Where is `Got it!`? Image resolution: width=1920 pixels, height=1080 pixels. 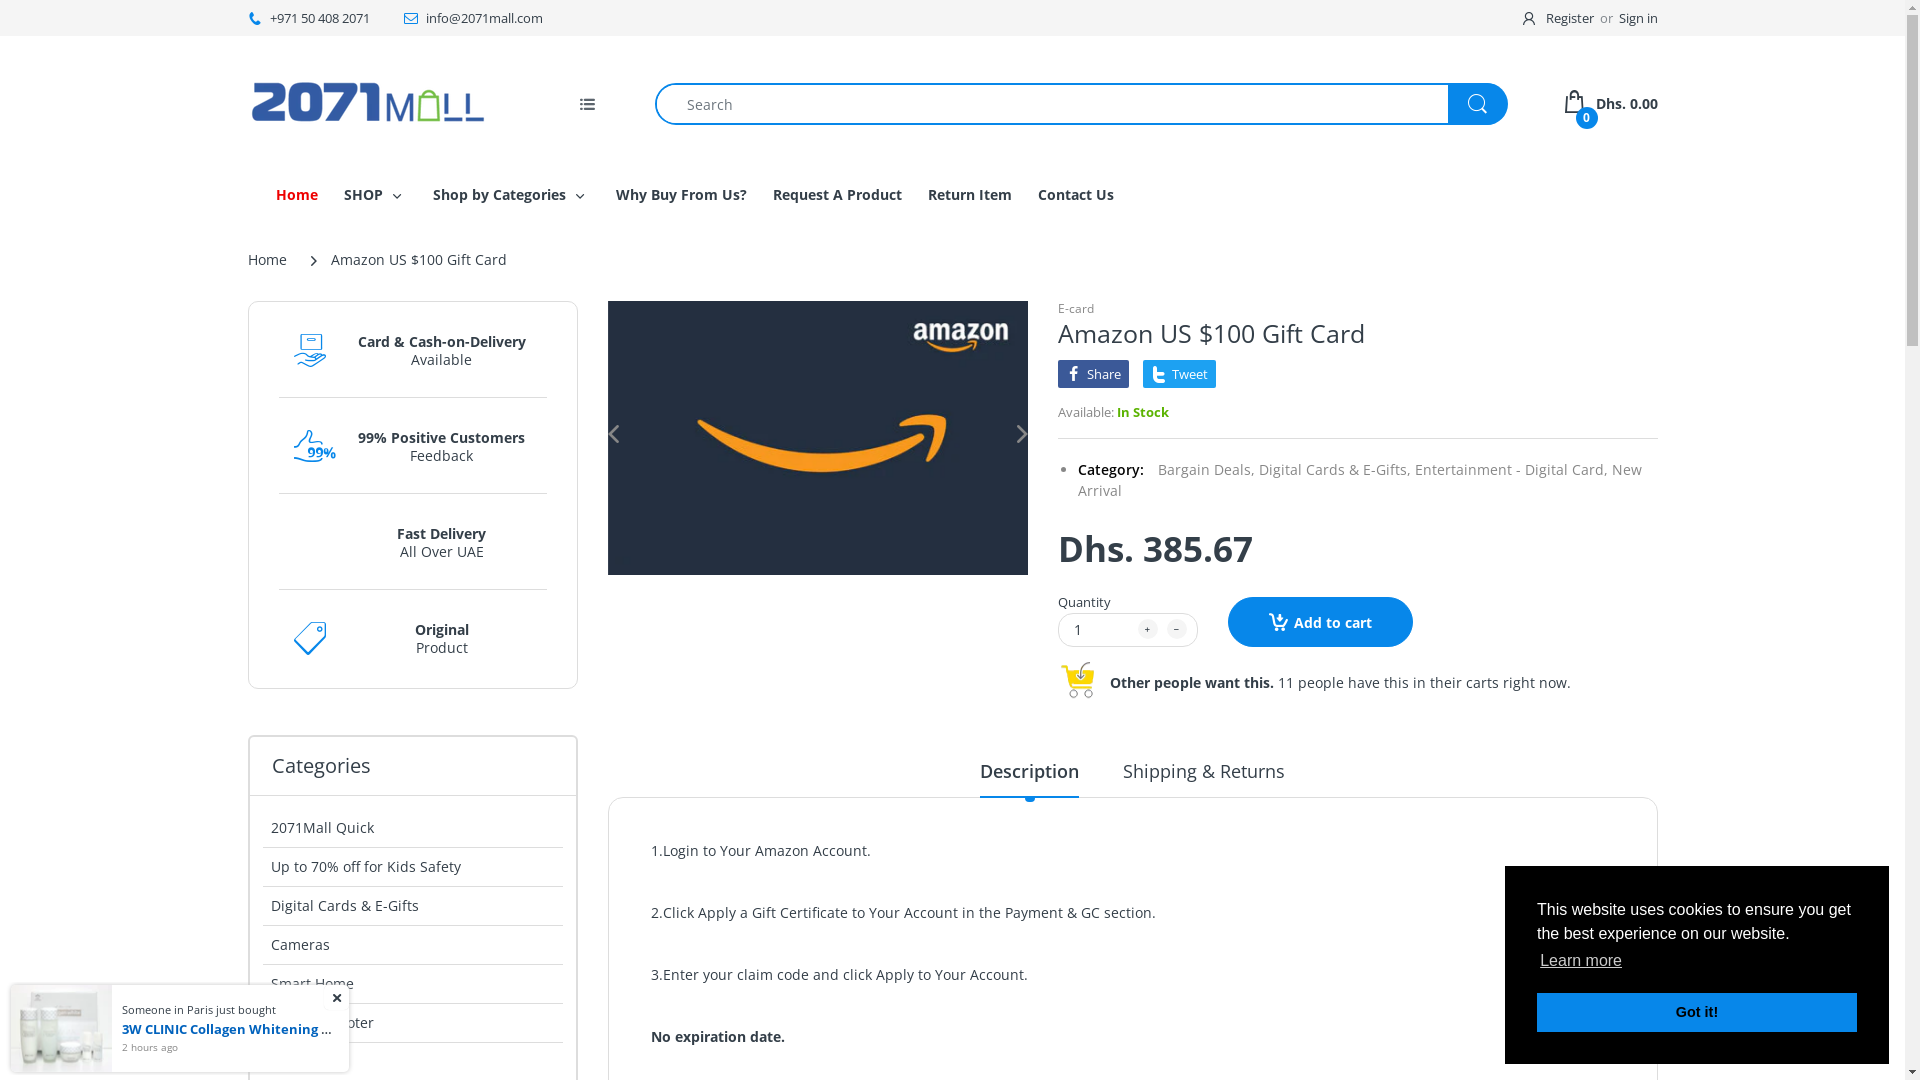
Got it! is located at coordinates (1697, 1012).